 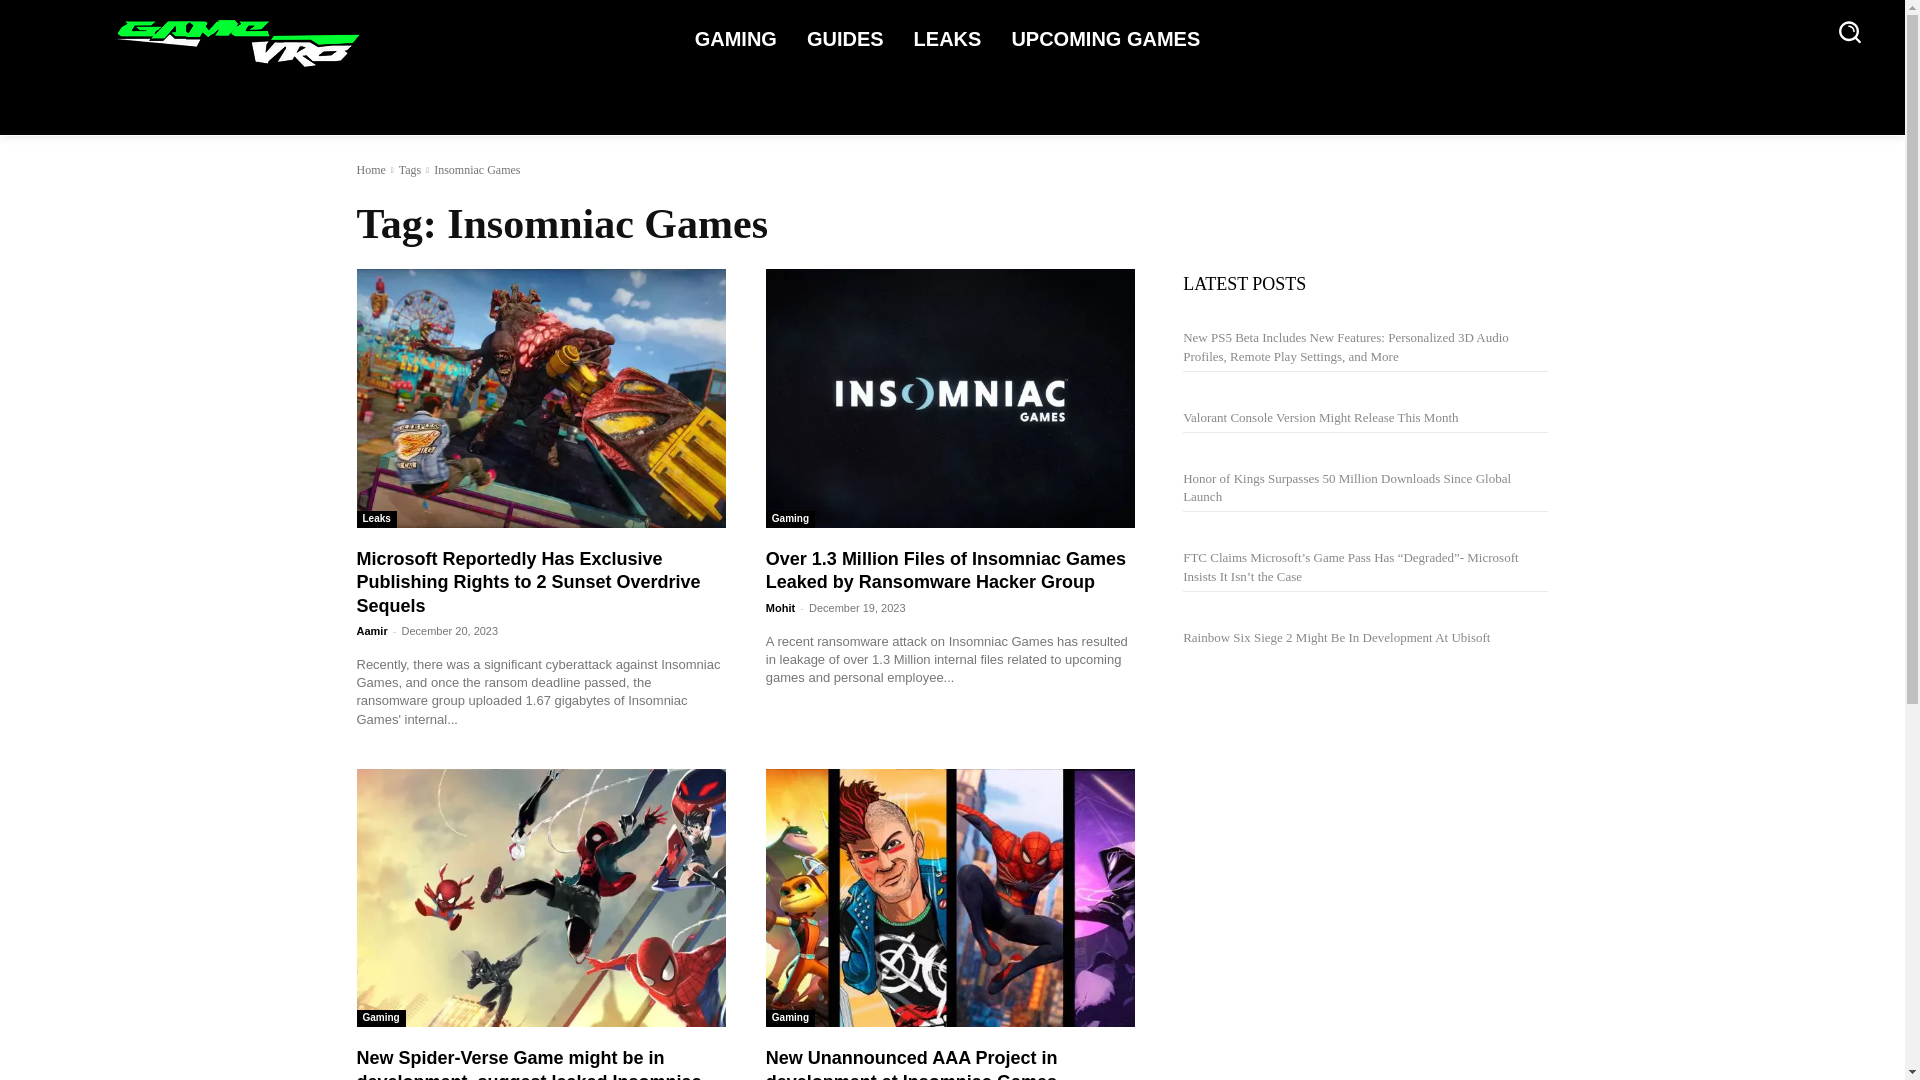 I want to click on Leaks, so click(x=375, y=519).